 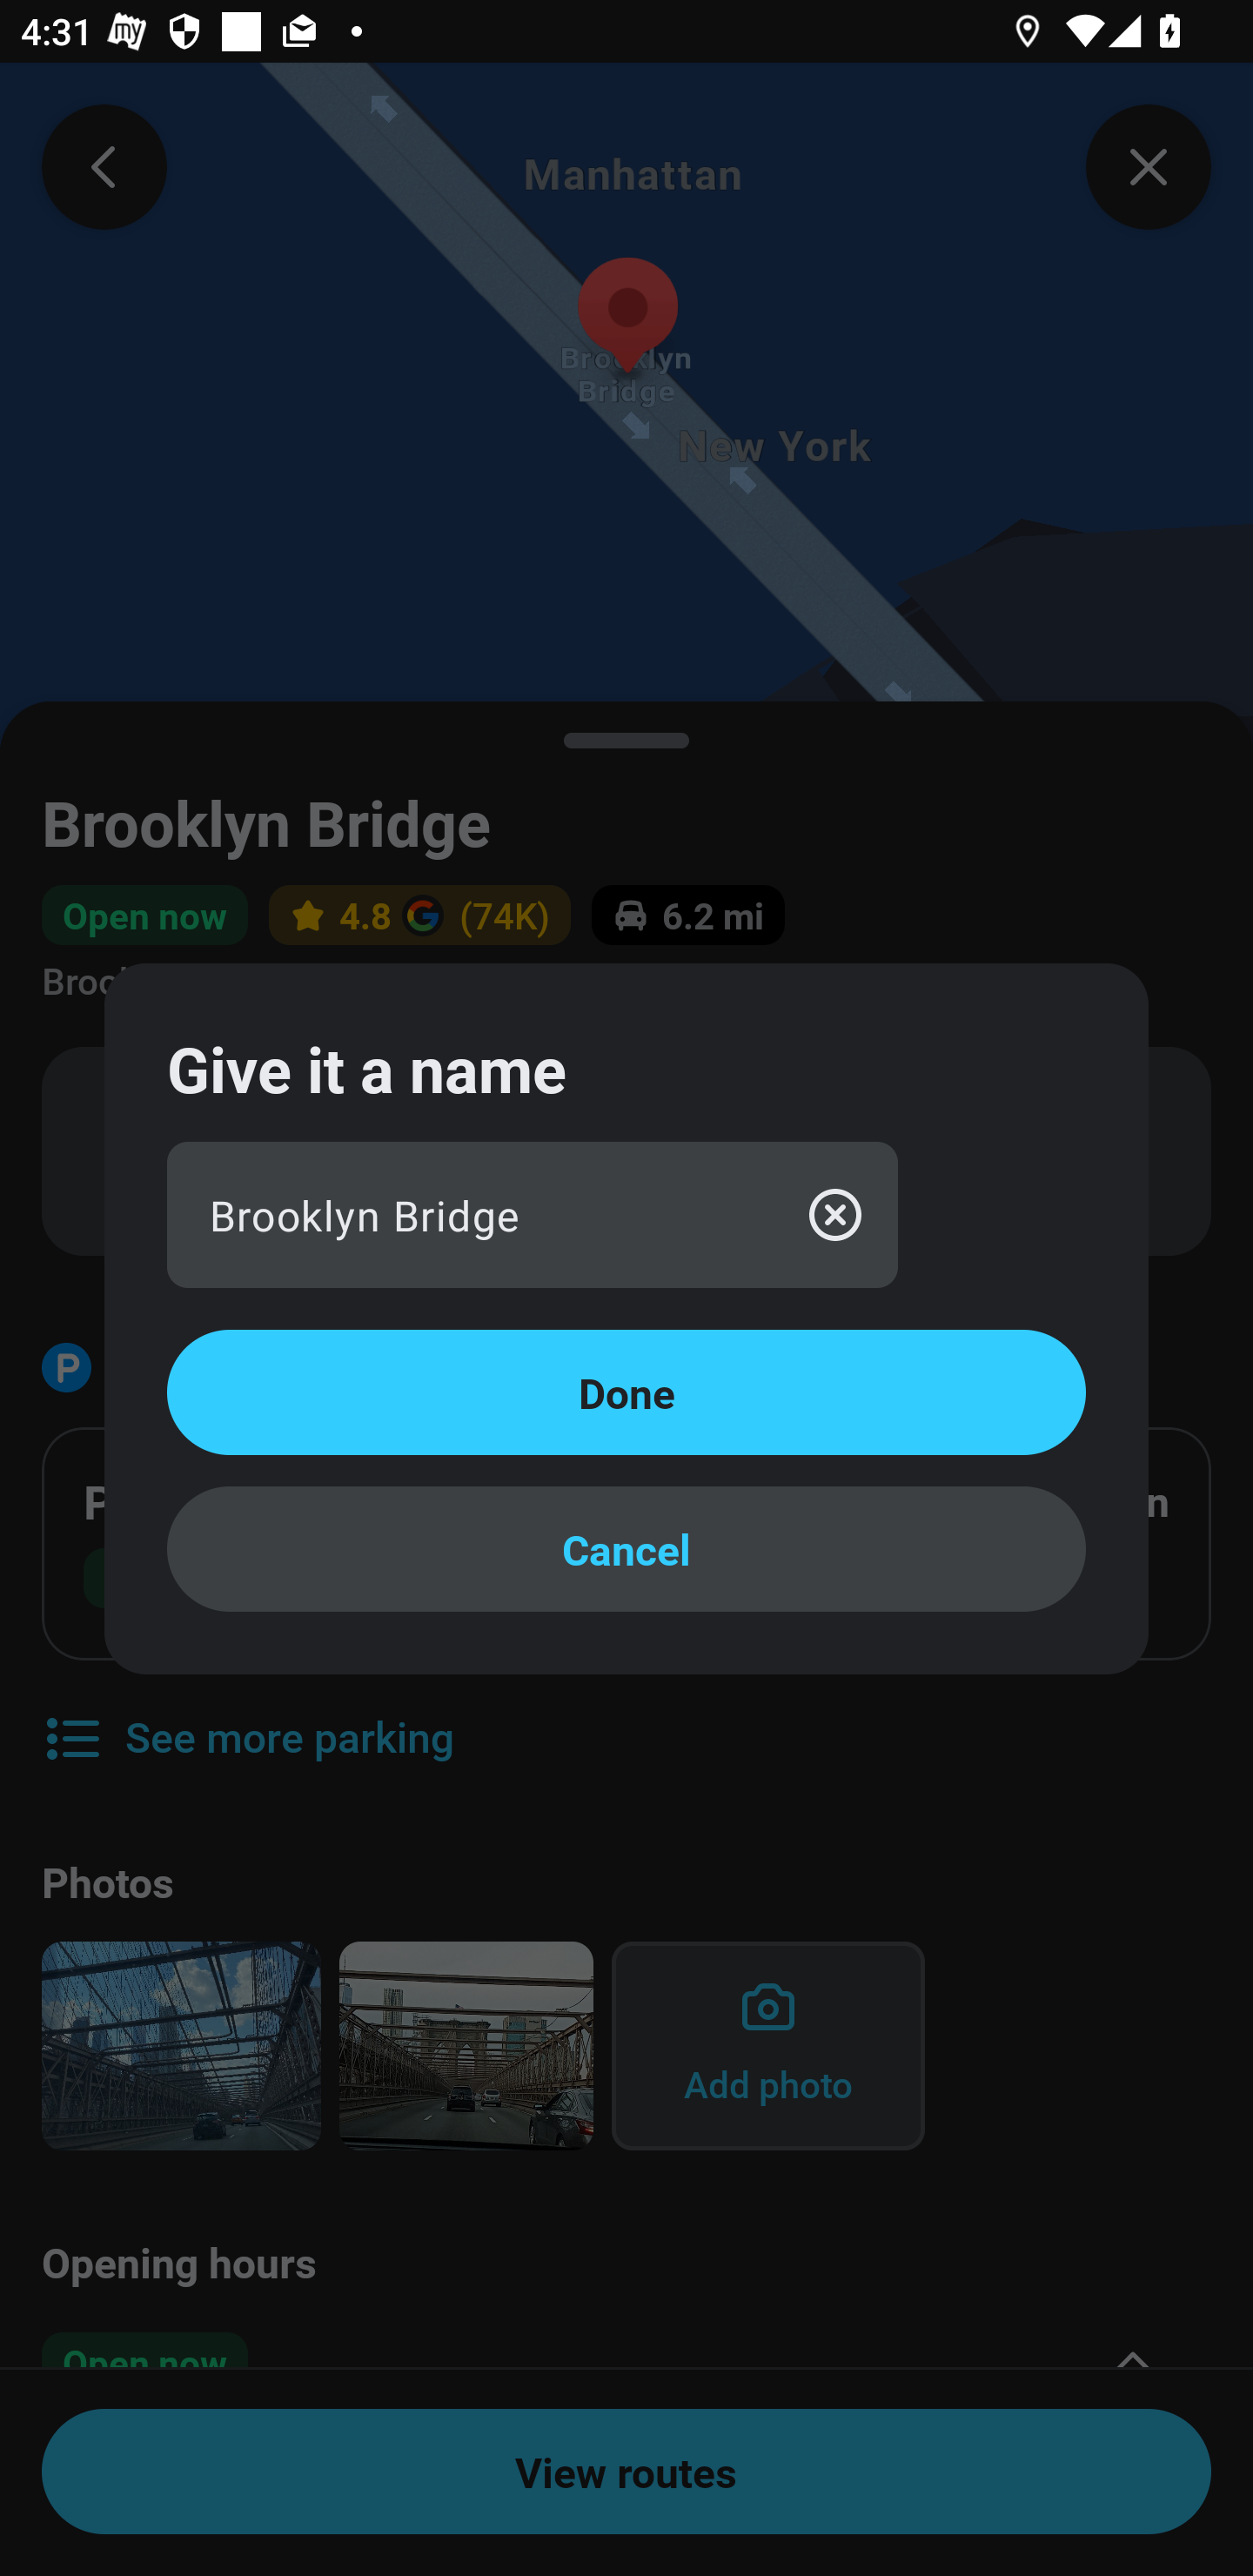 I want to click on Done, so click(x=626, y=1392).